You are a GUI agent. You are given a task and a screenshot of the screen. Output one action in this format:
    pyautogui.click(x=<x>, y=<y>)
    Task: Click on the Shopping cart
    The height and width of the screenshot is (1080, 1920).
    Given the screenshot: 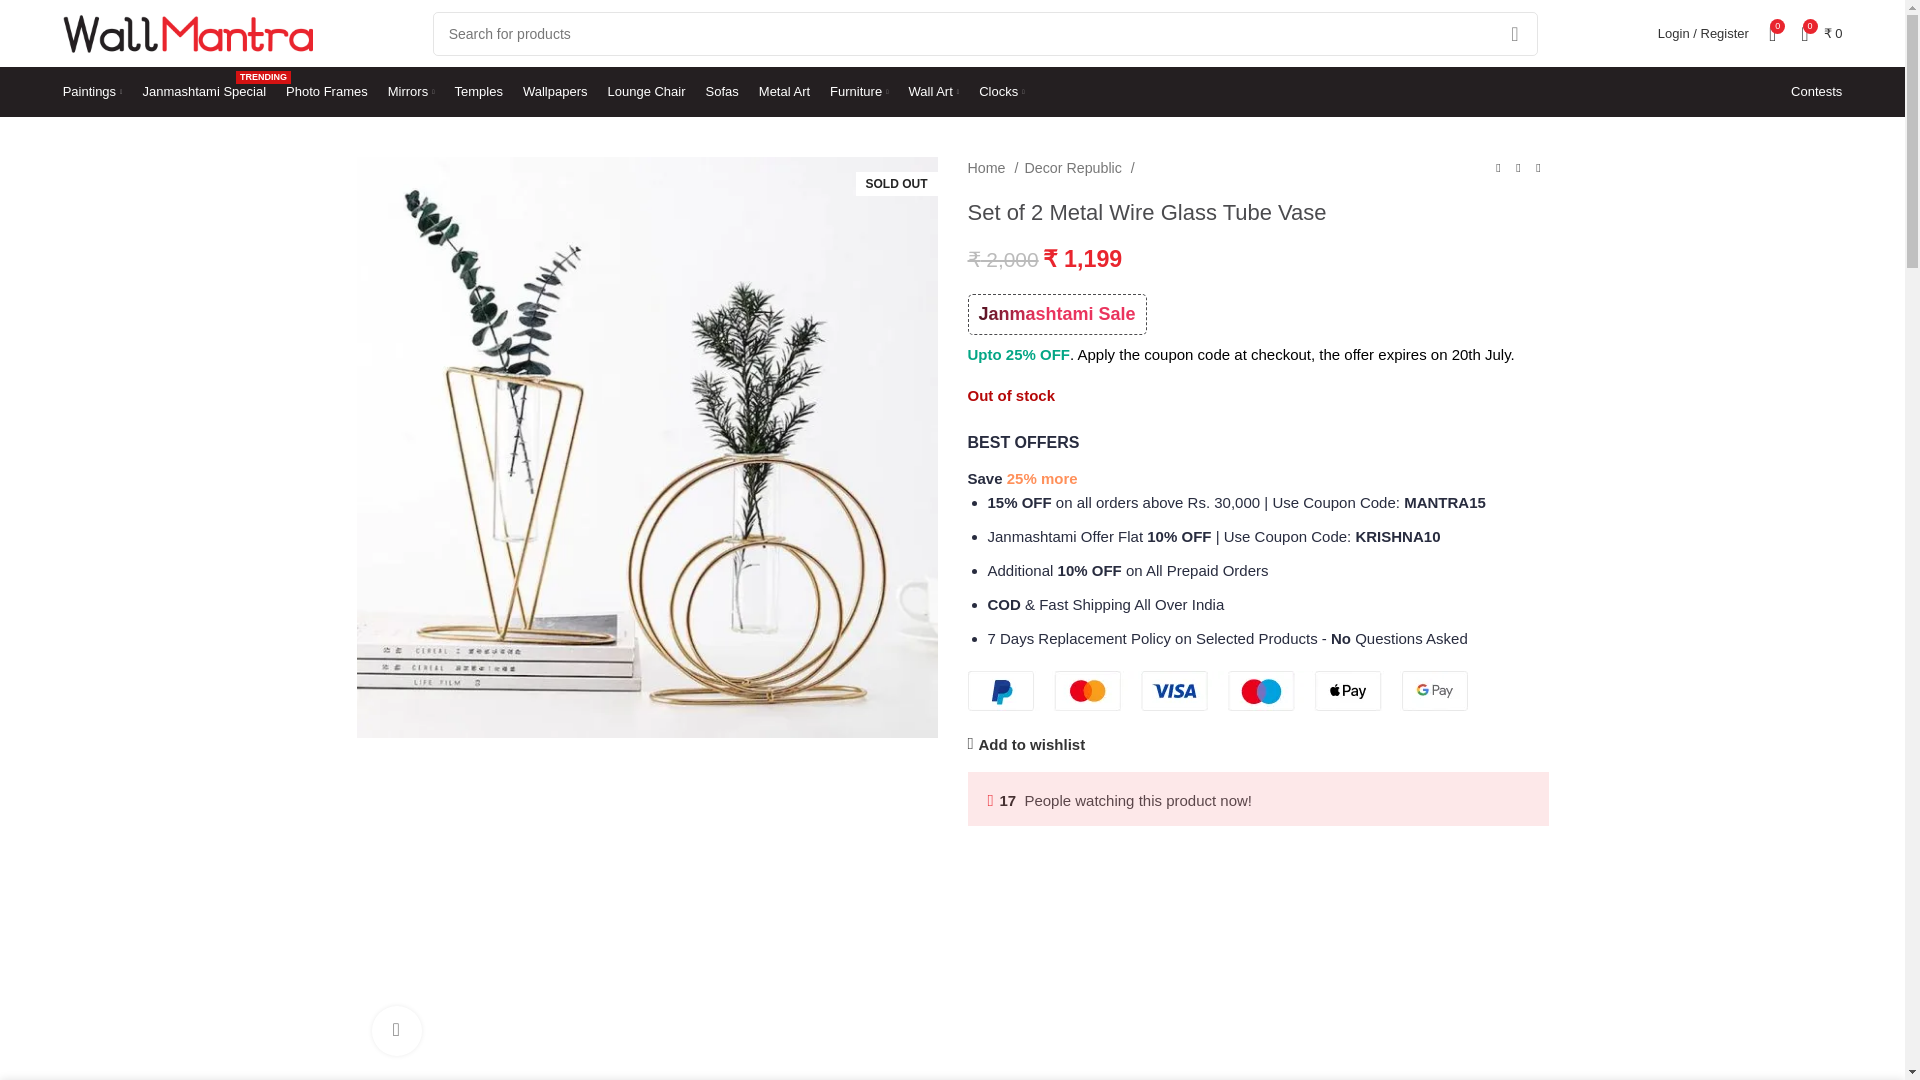 What is the action you would take?
    pyautogui.click(x=985, y=34)
    